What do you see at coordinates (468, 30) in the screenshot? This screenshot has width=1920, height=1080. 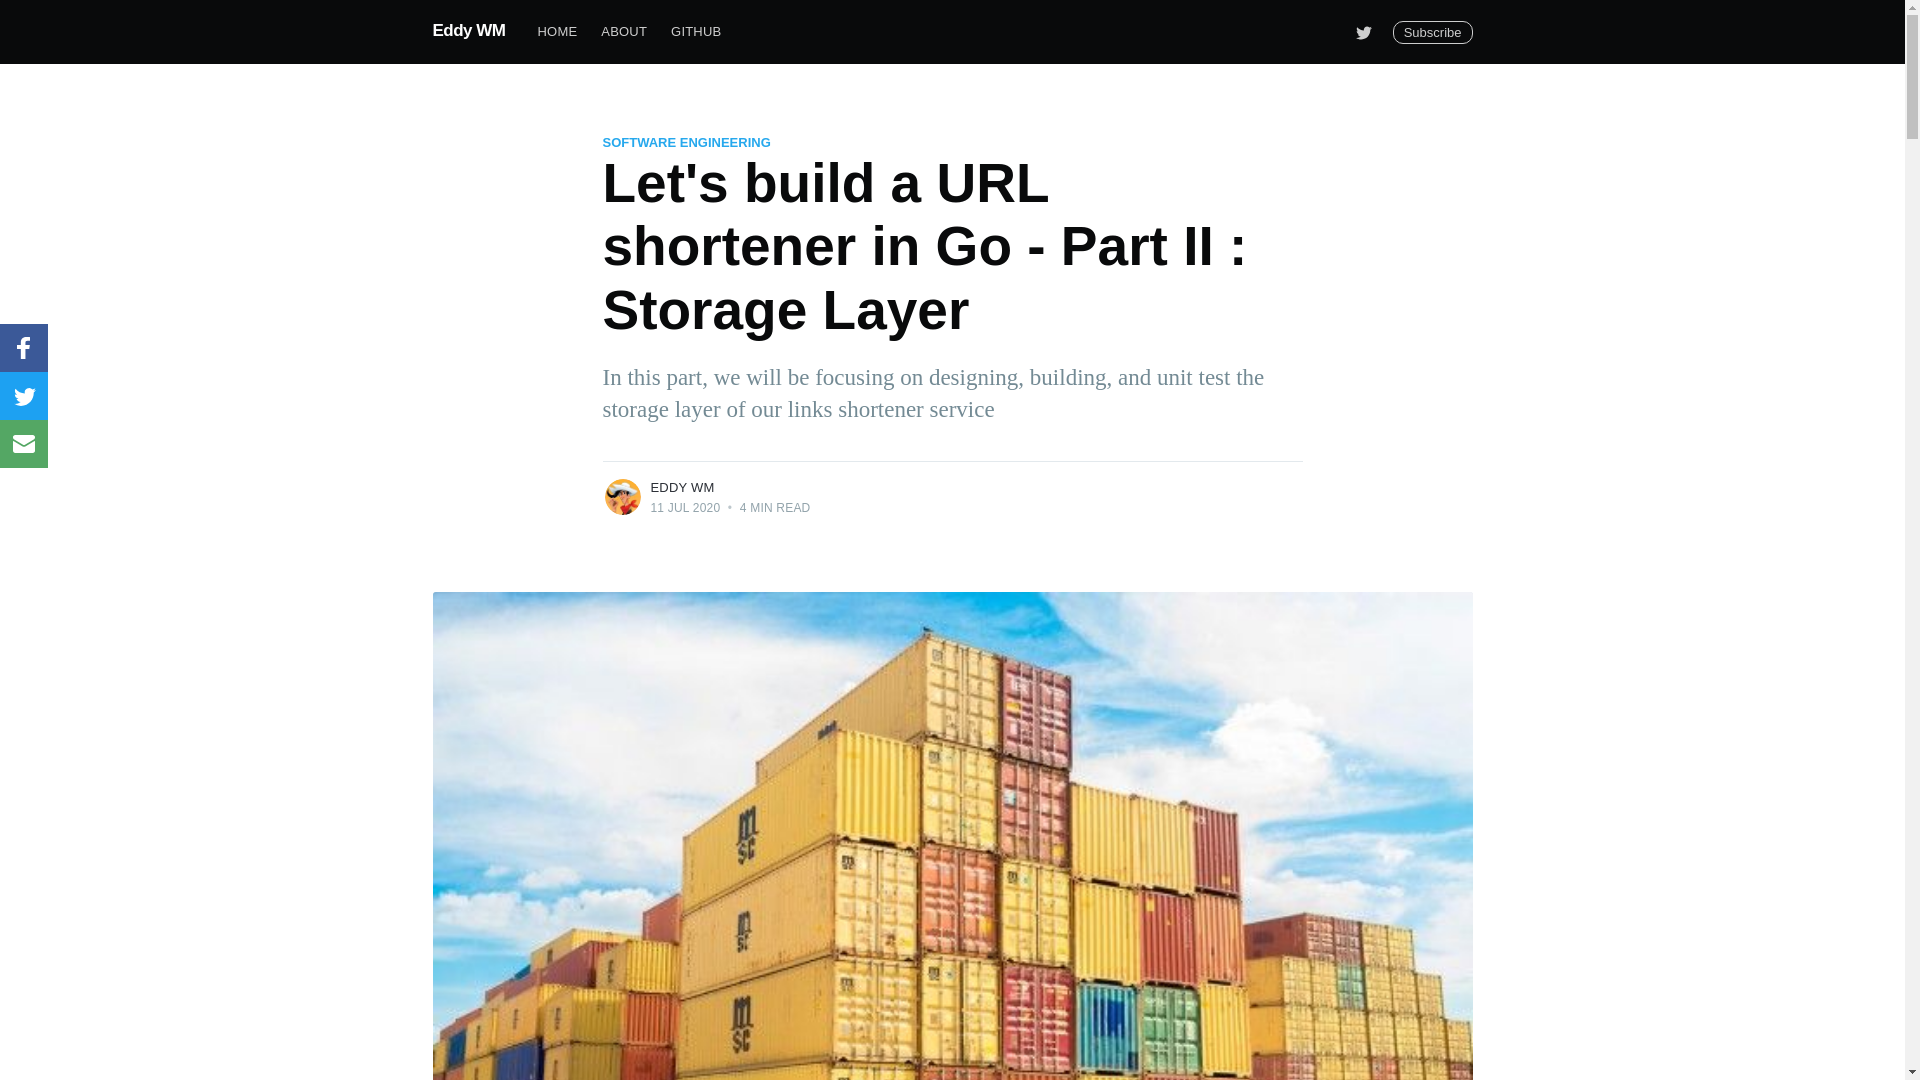 I see `Eddy WM` at bounding box center [468, 30].